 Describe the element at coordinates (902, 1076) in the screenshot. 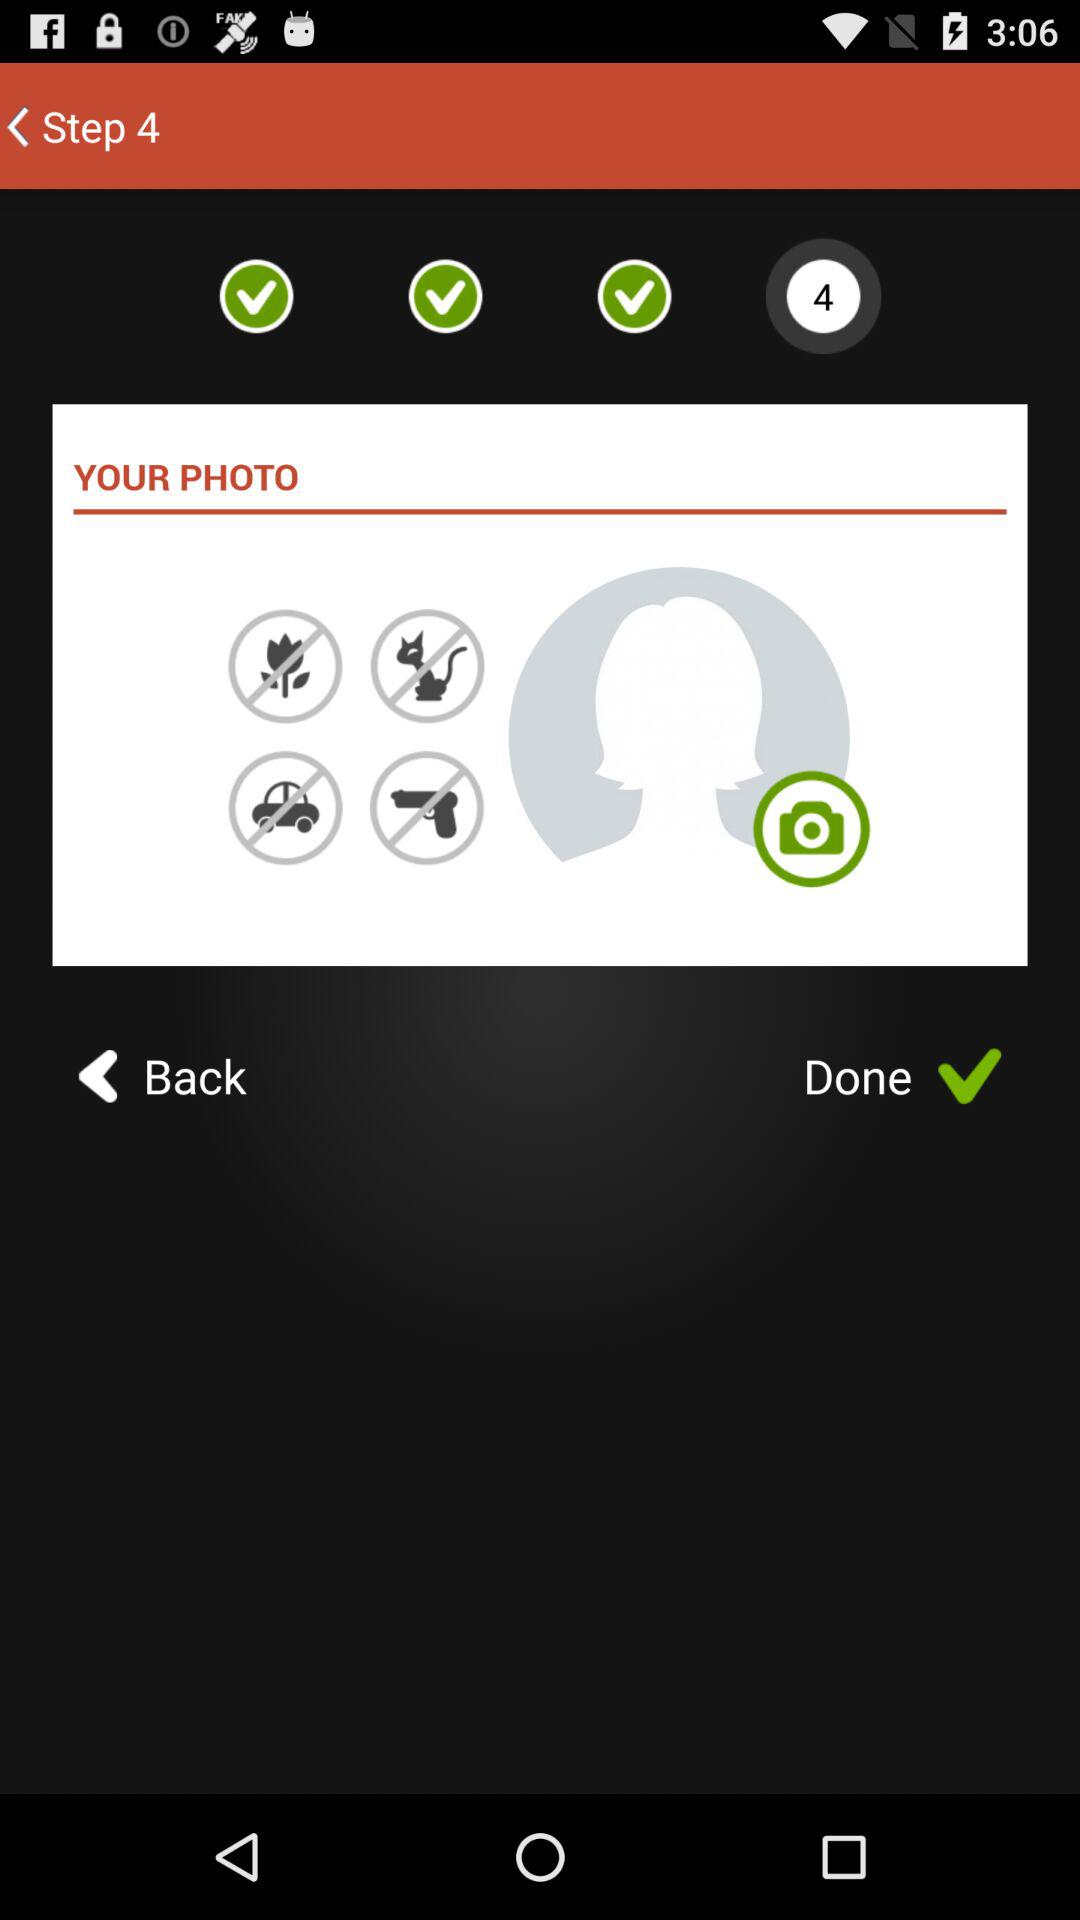

I see `tap the done icon` at that location.